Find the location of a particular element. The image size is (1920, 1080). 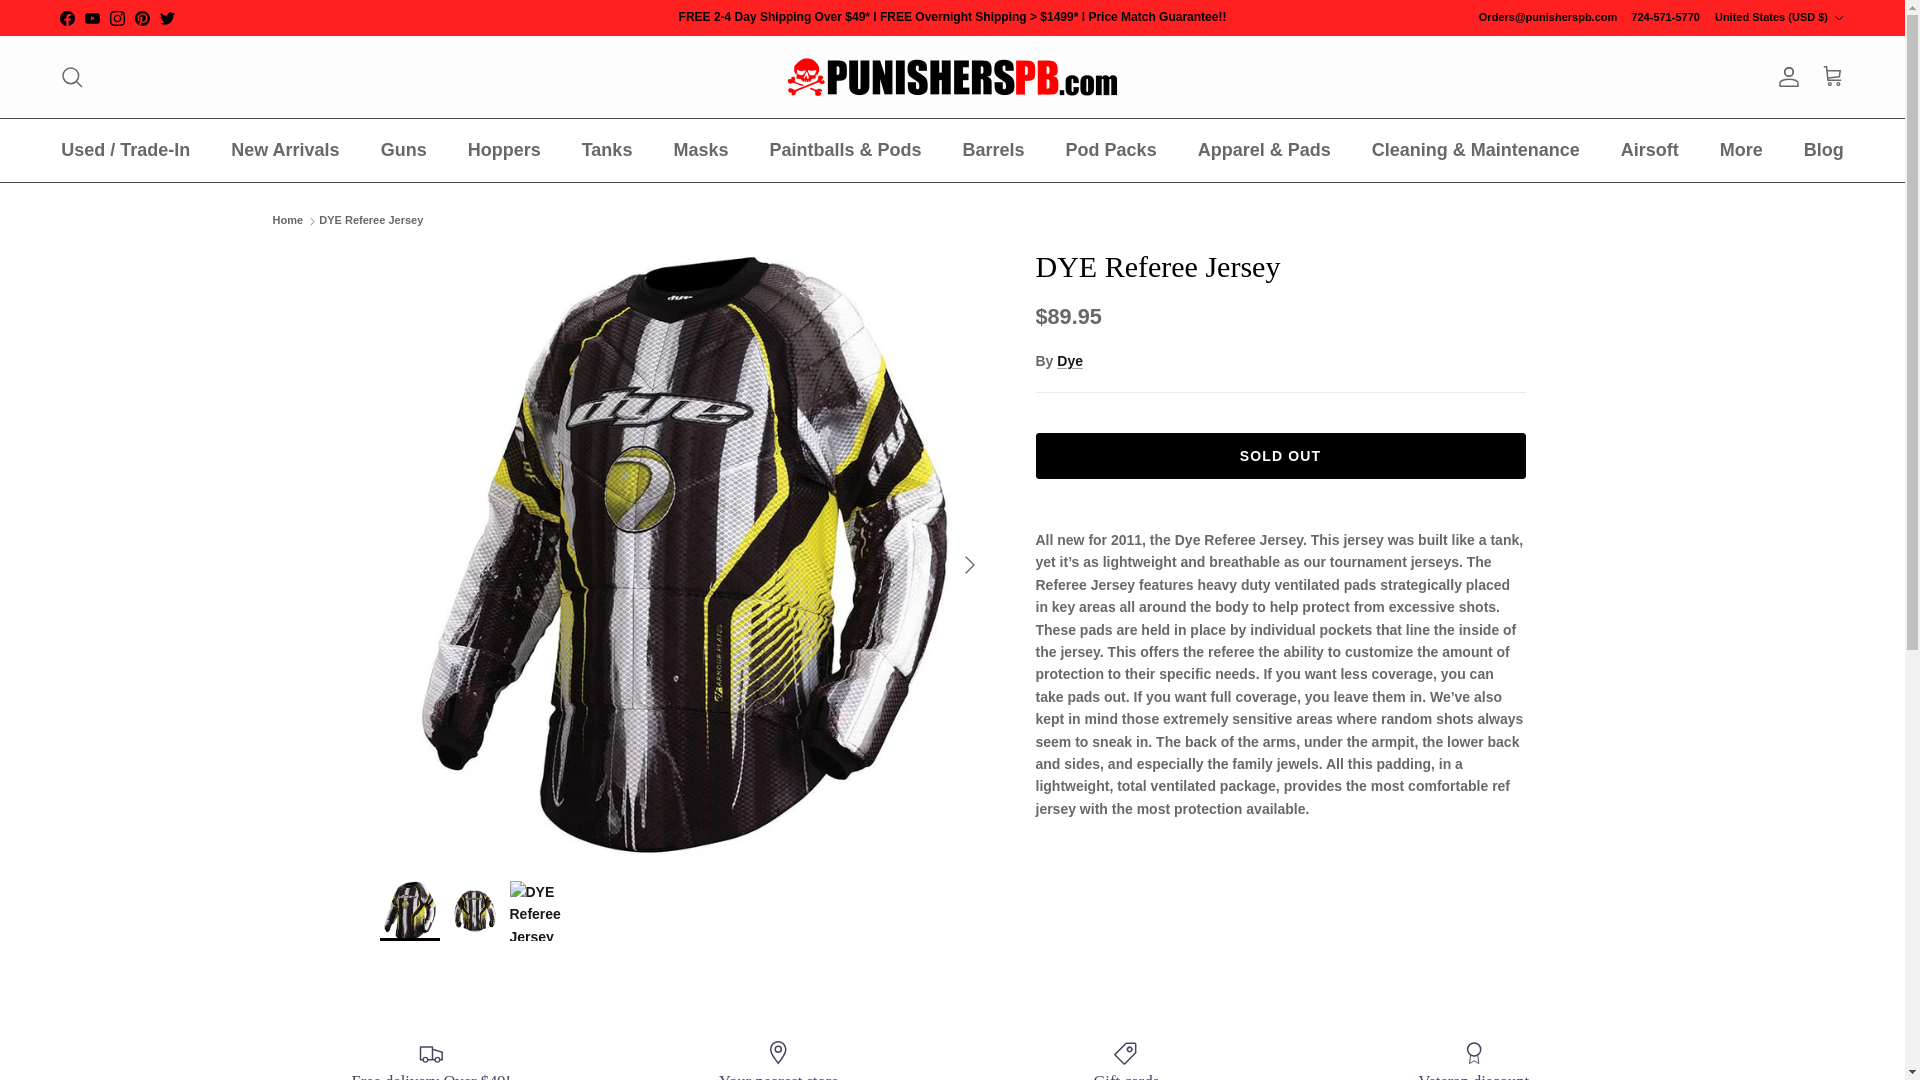

Punishers Paintball on Twitter is located at coordinates (166, 16).